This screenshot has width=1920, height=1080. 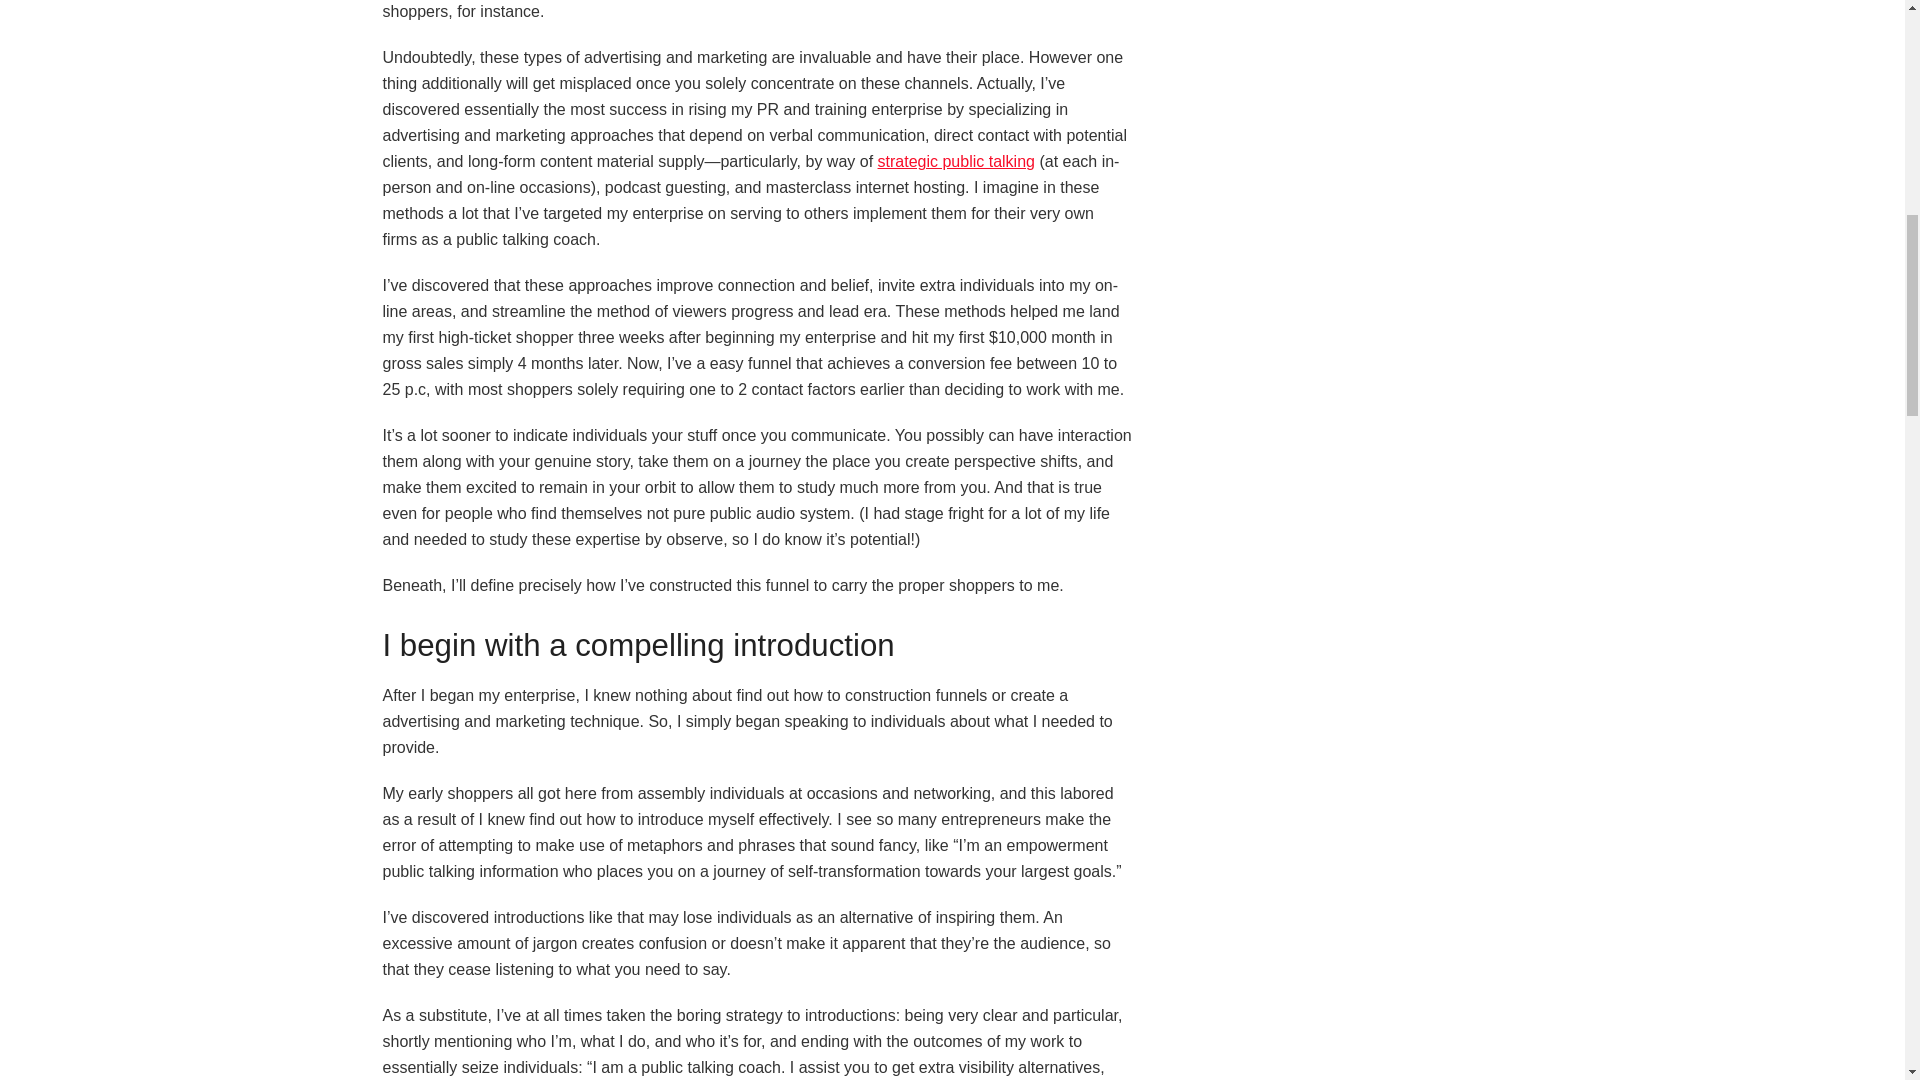 I want to click on strategic public talking, so click(x=956, y=161).